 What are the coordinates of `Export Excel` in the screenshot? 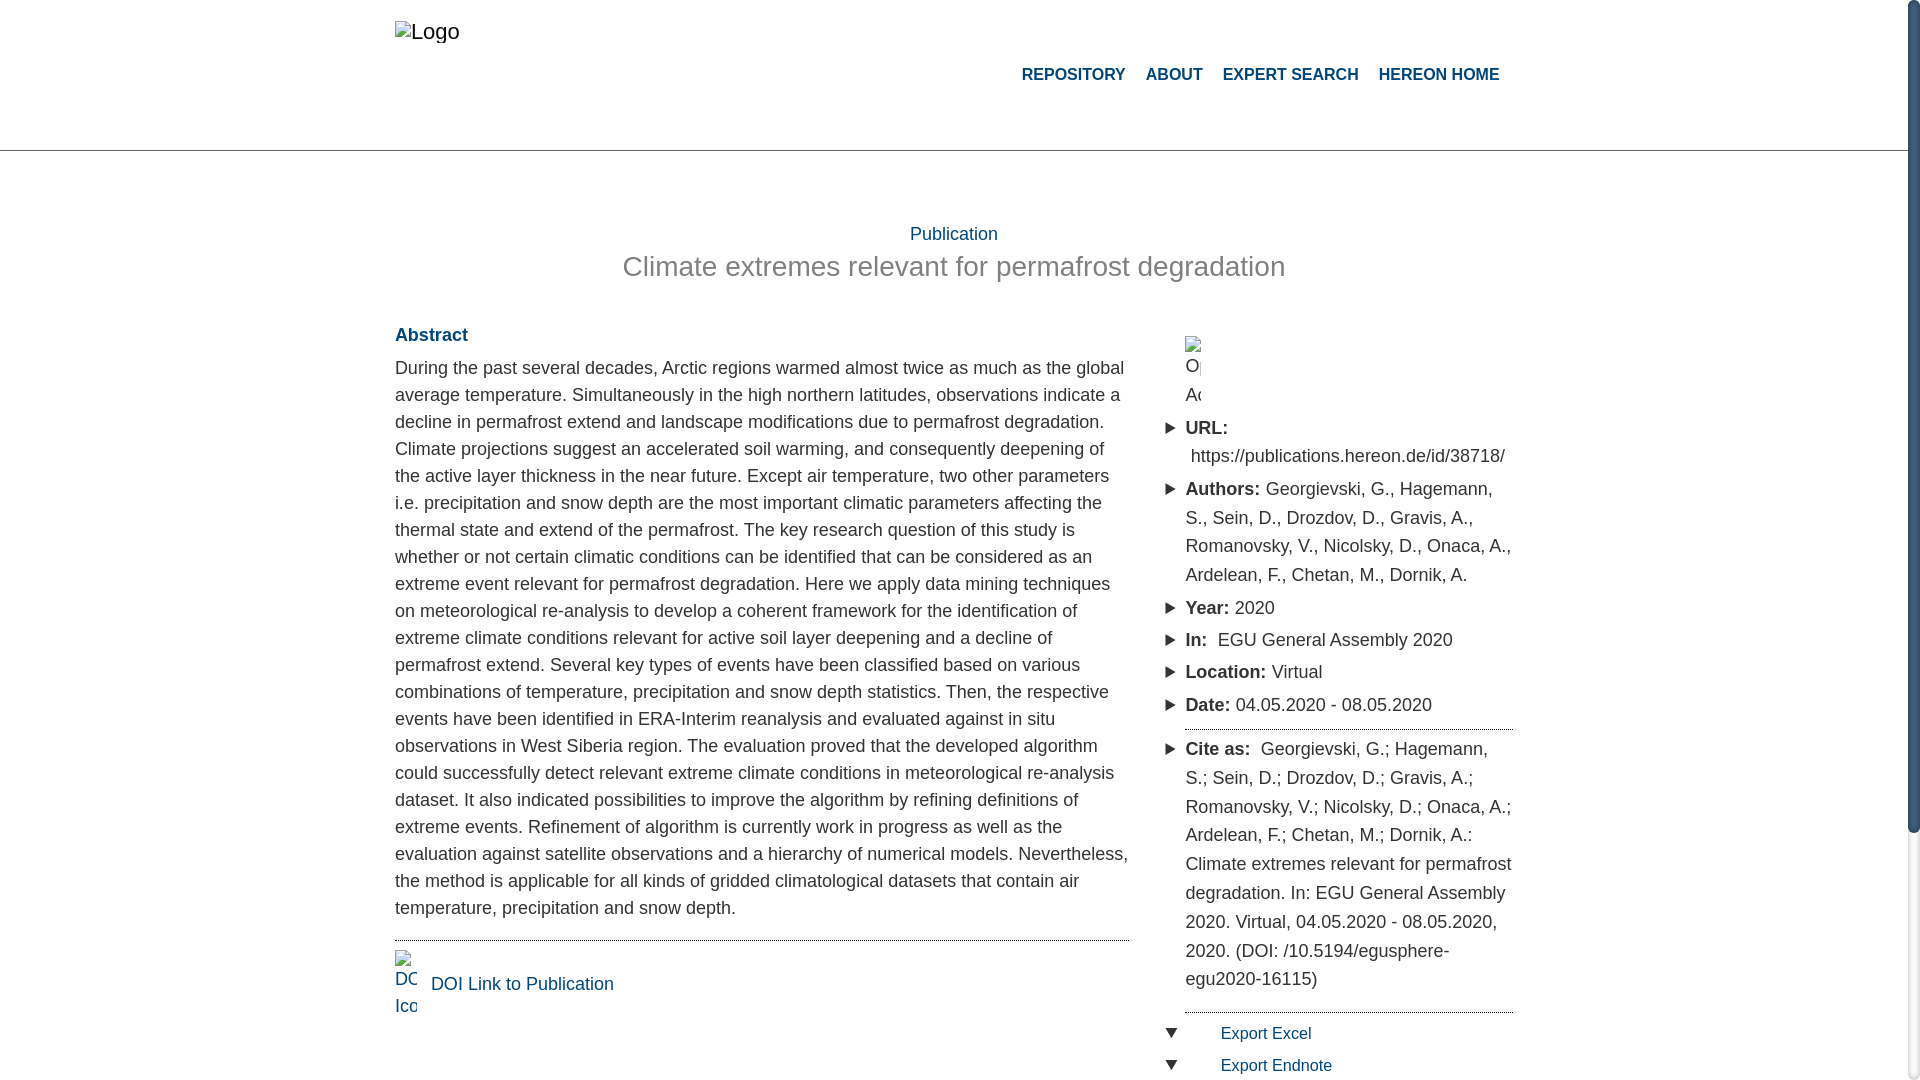 It's located at (1254, 1032).